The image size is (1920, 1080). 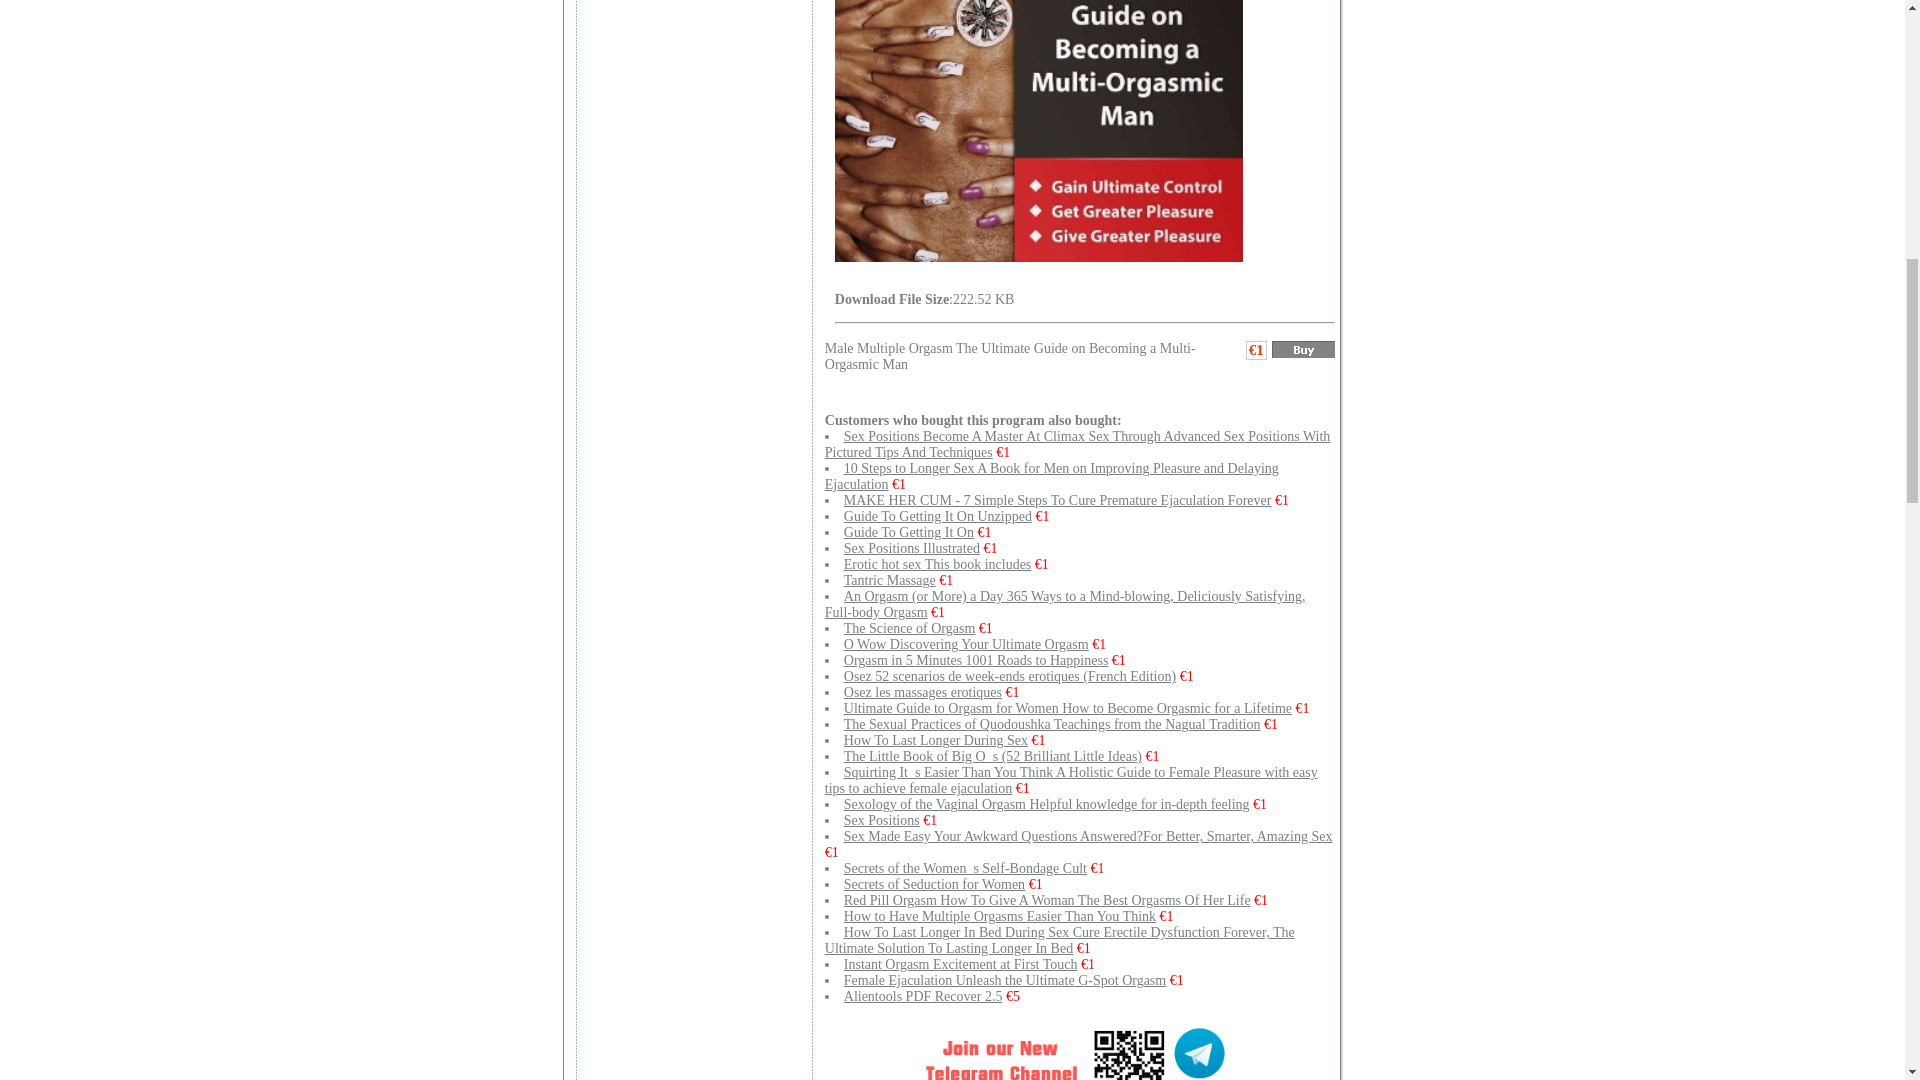 I want to click on The Science of Orgasm, so click(x=910, y=628).